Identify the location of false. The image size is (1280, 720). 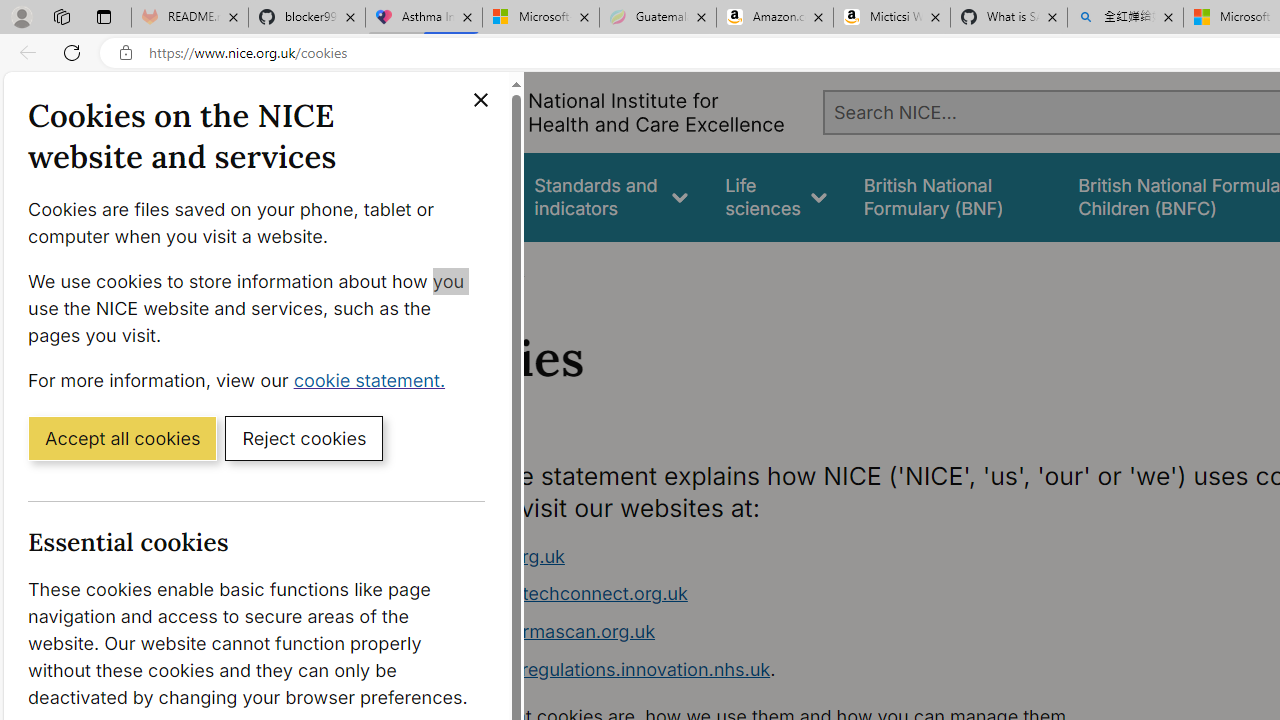
(952, 196).